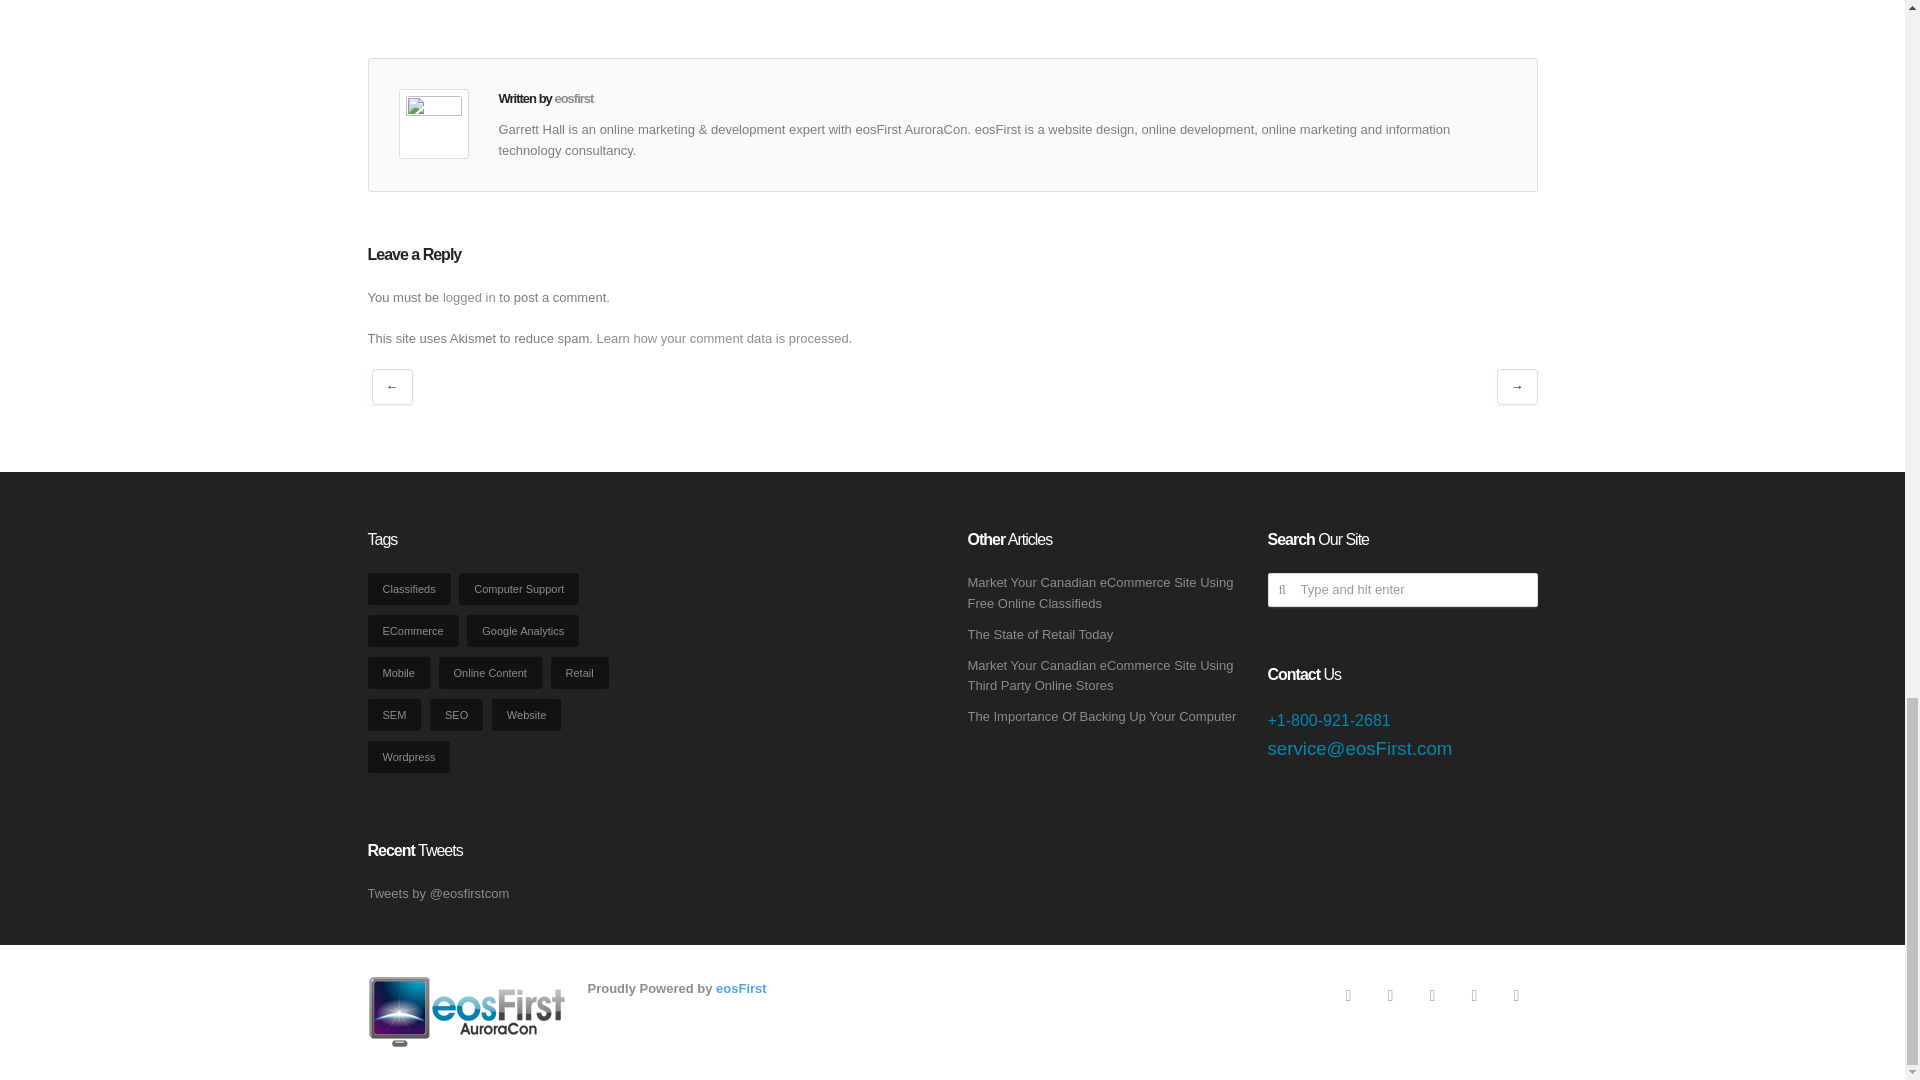 Image resolution: width=1920 pixels, height=1080 pixels. Describe the element at coordinates (1100, 592) in the screenshot. I see `Link to How To Market Your eCommerce Site in Canada` at that location.